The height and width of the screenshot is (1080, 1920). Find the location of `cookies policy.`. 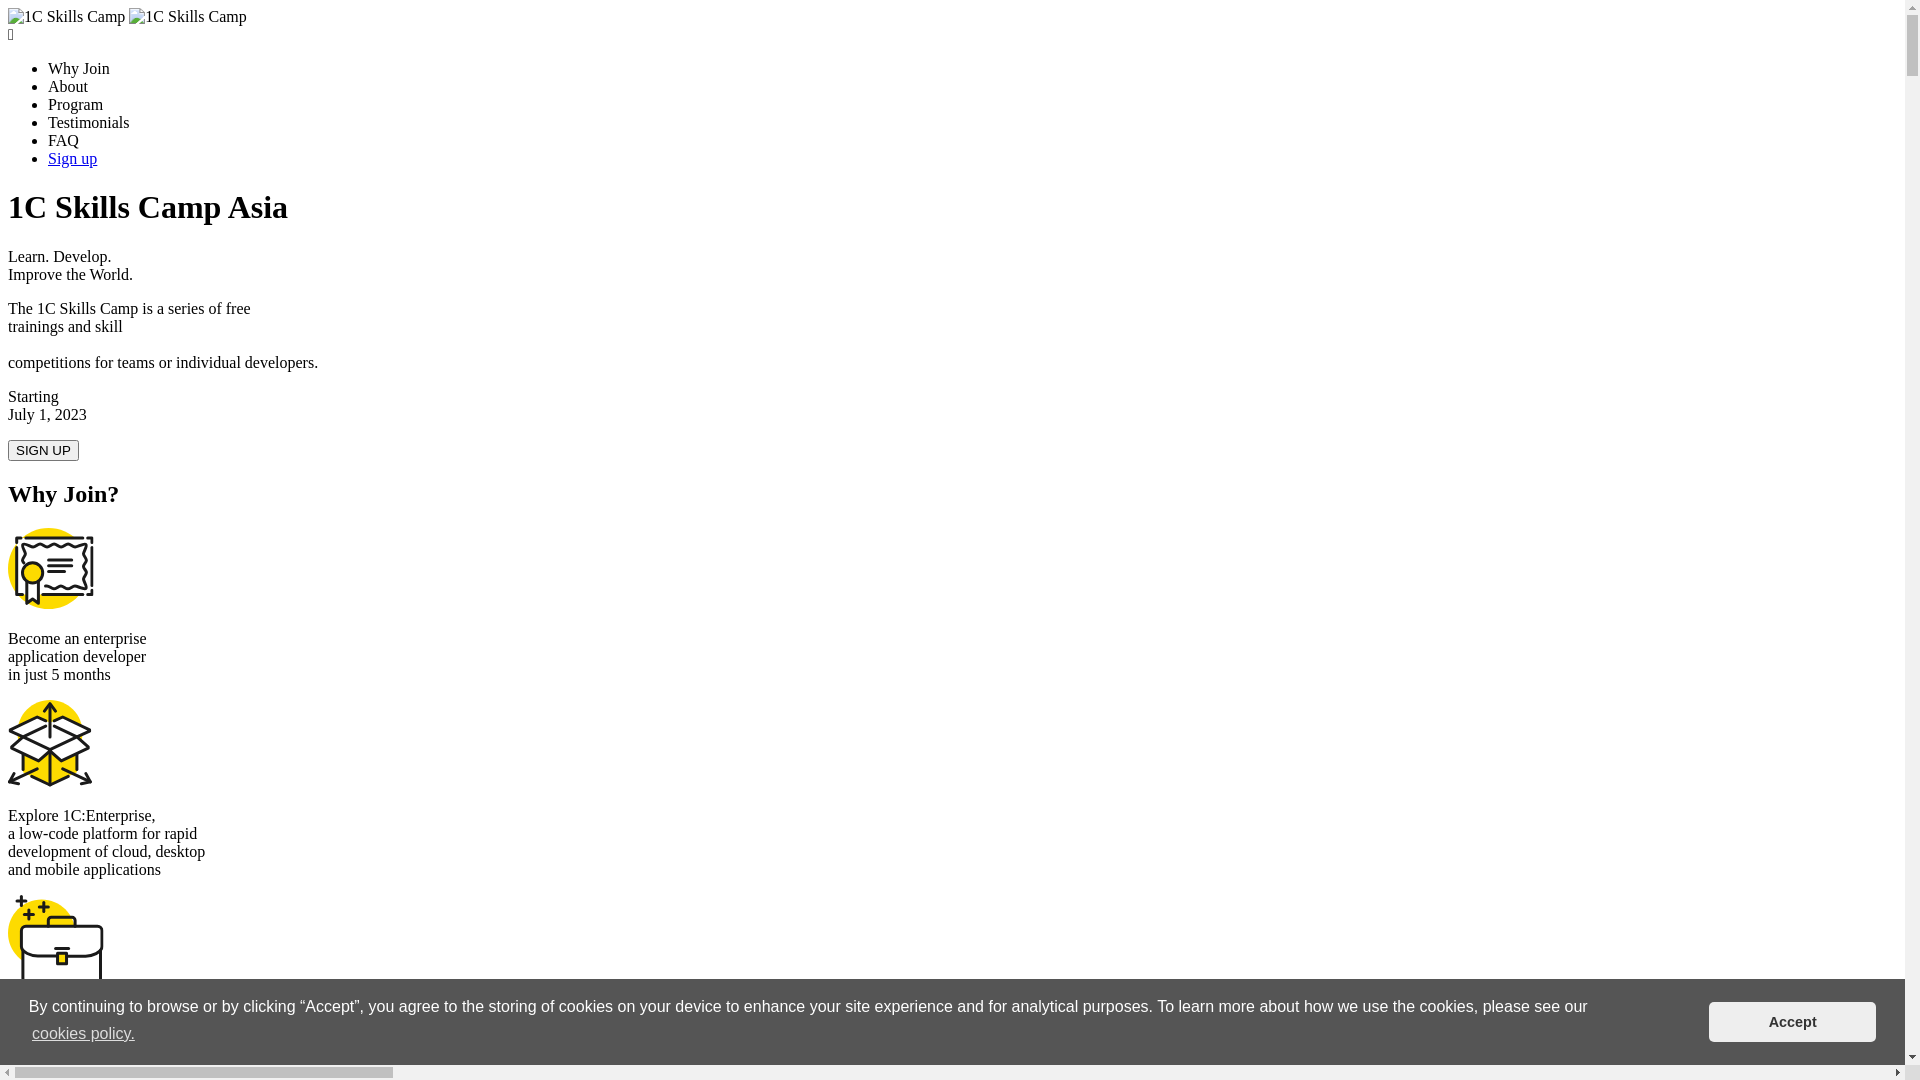

cookies policy. is located at coordinates (84, 1034).